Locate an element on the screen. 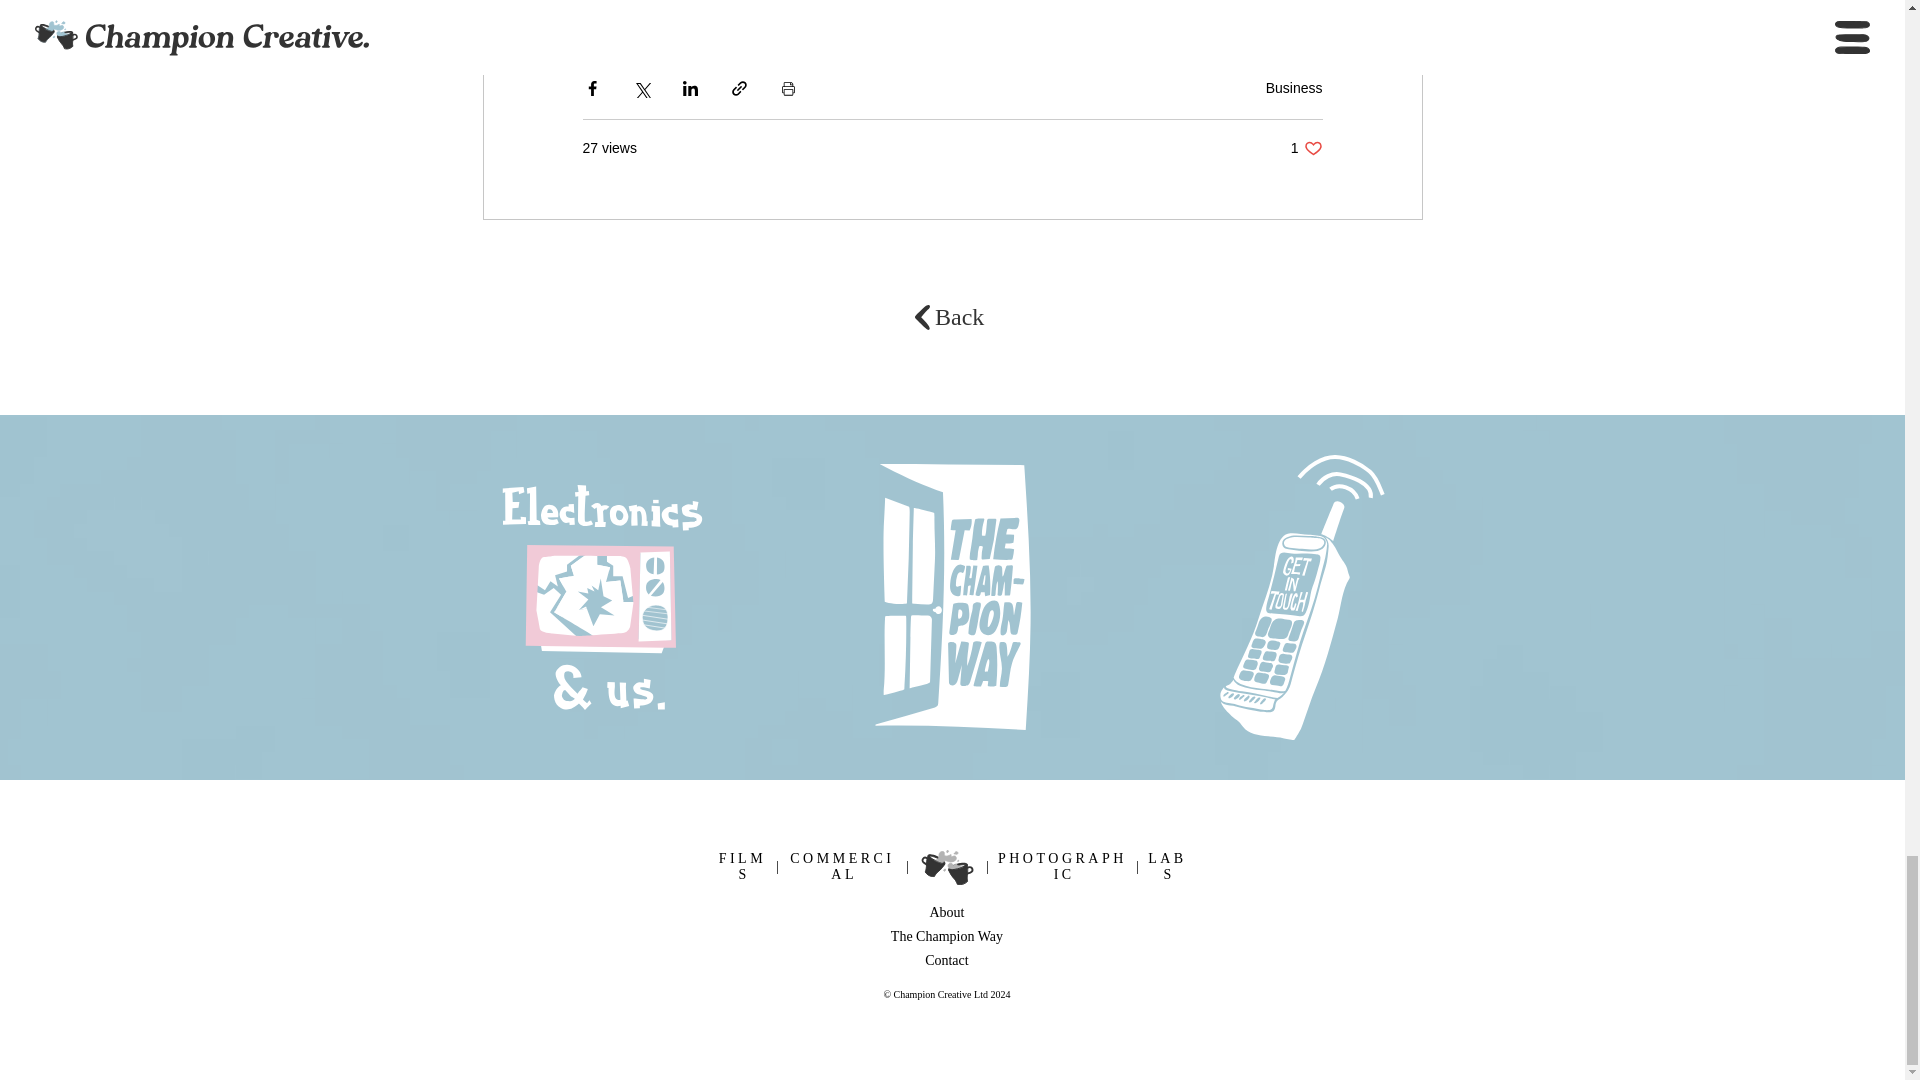 This screenshot has height=1080, width=1920. Back is located at coordinates (1072, 2).